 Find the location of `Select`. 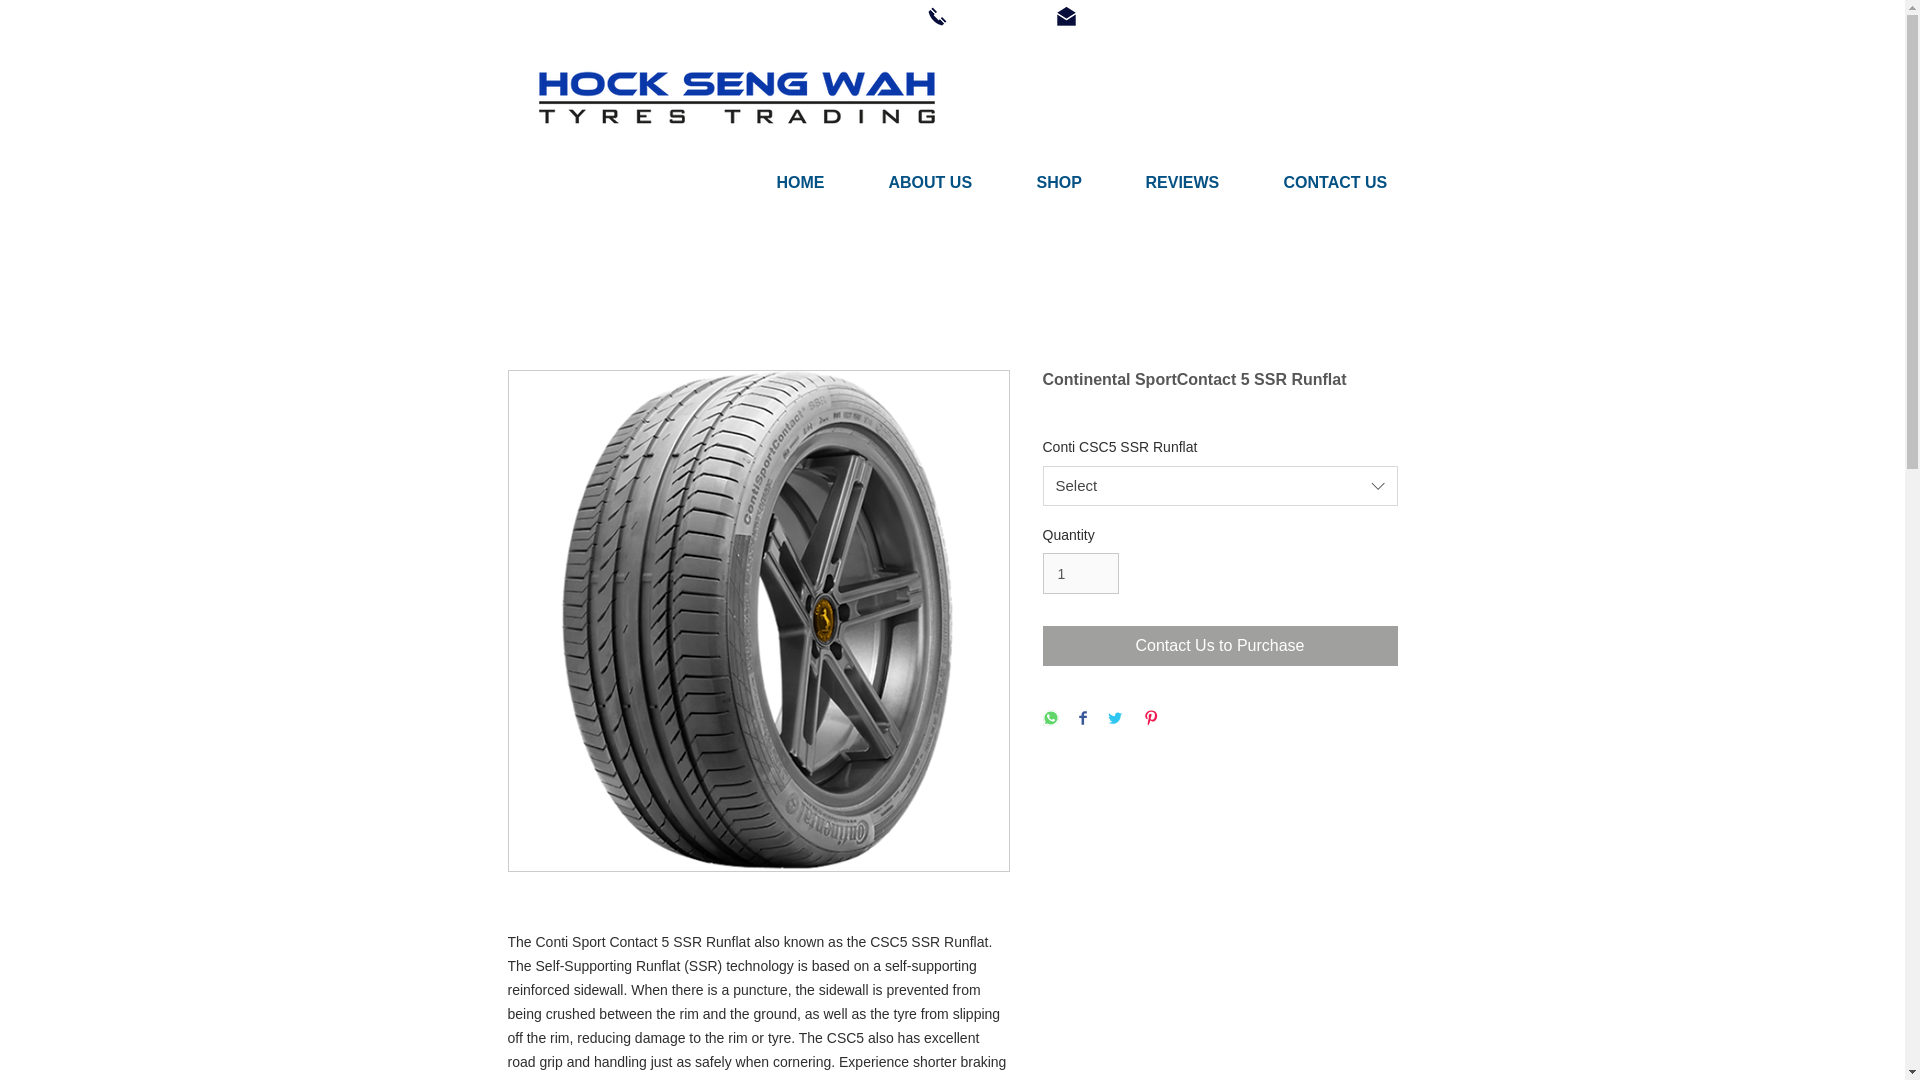

Select is located at coordinates (1220, 486).